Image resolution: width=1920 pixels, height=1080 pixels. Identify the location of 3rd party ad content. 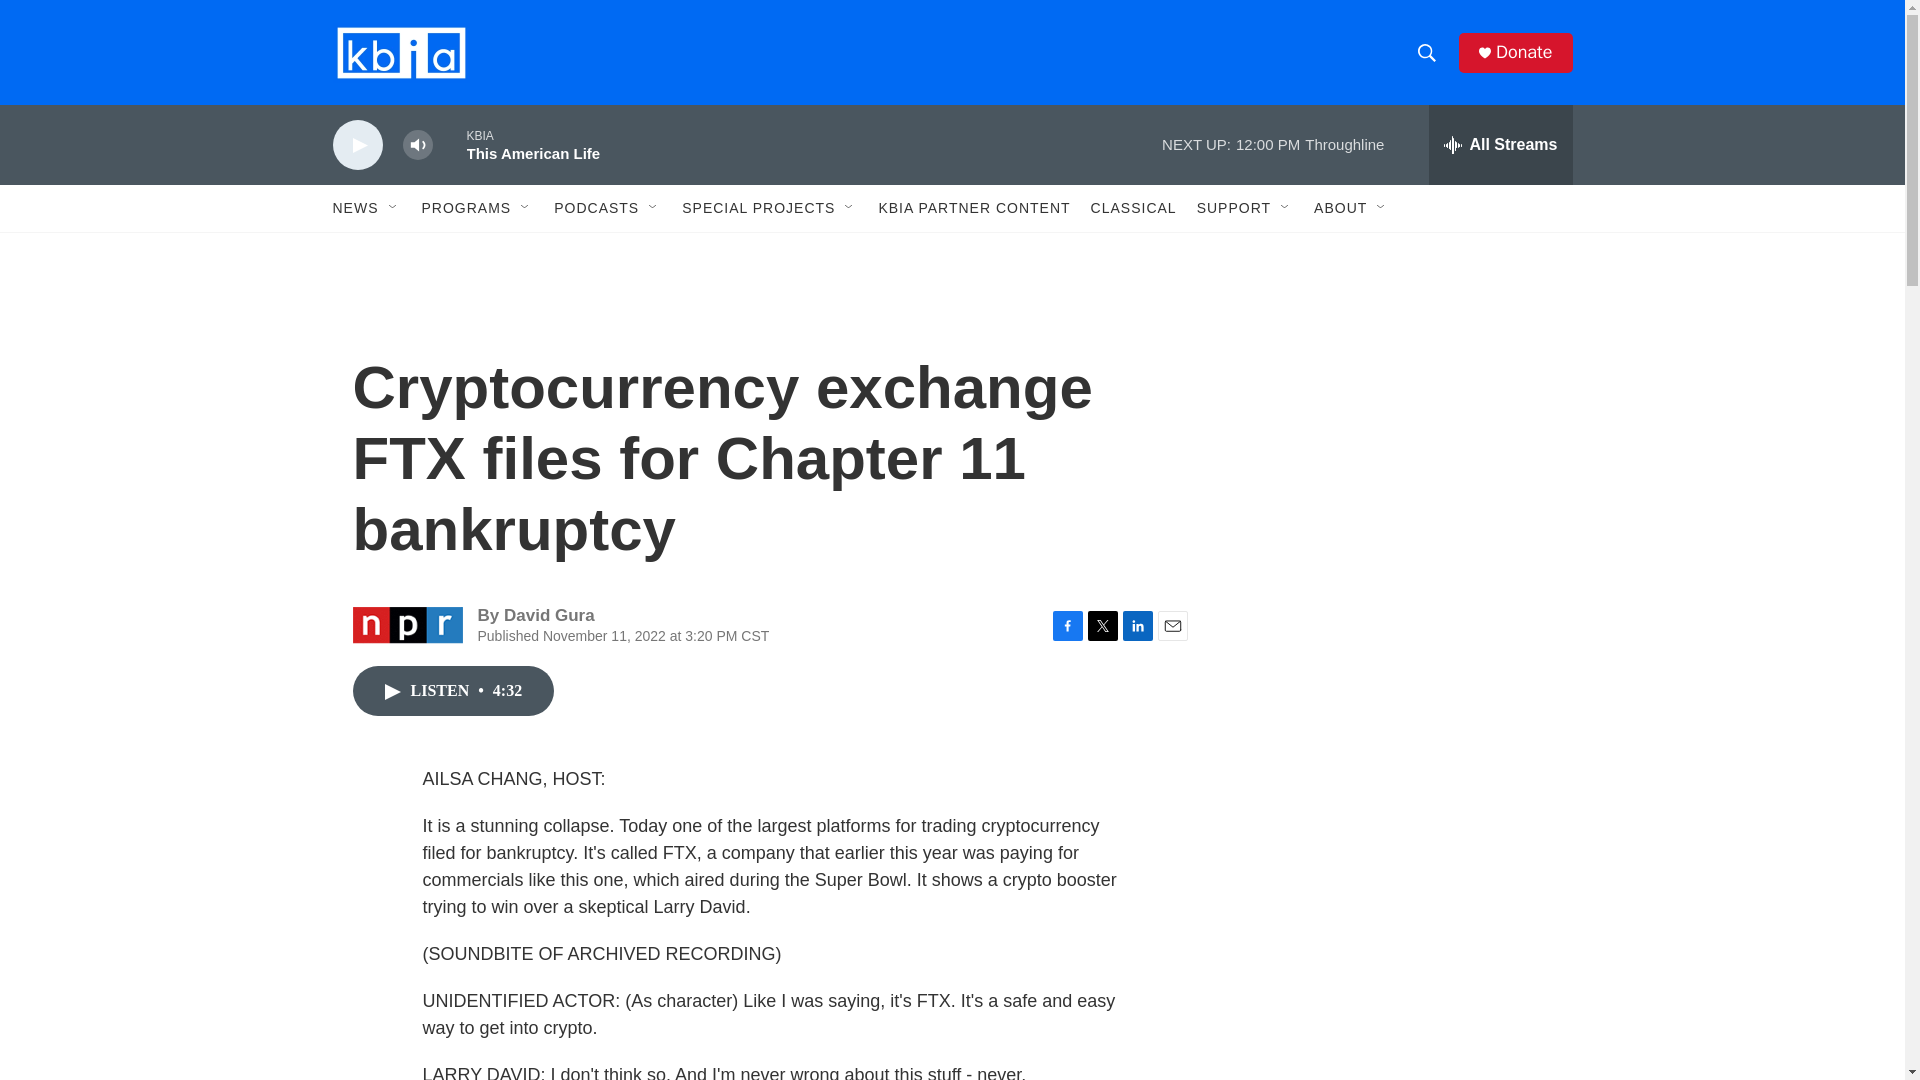
(1401, 708).